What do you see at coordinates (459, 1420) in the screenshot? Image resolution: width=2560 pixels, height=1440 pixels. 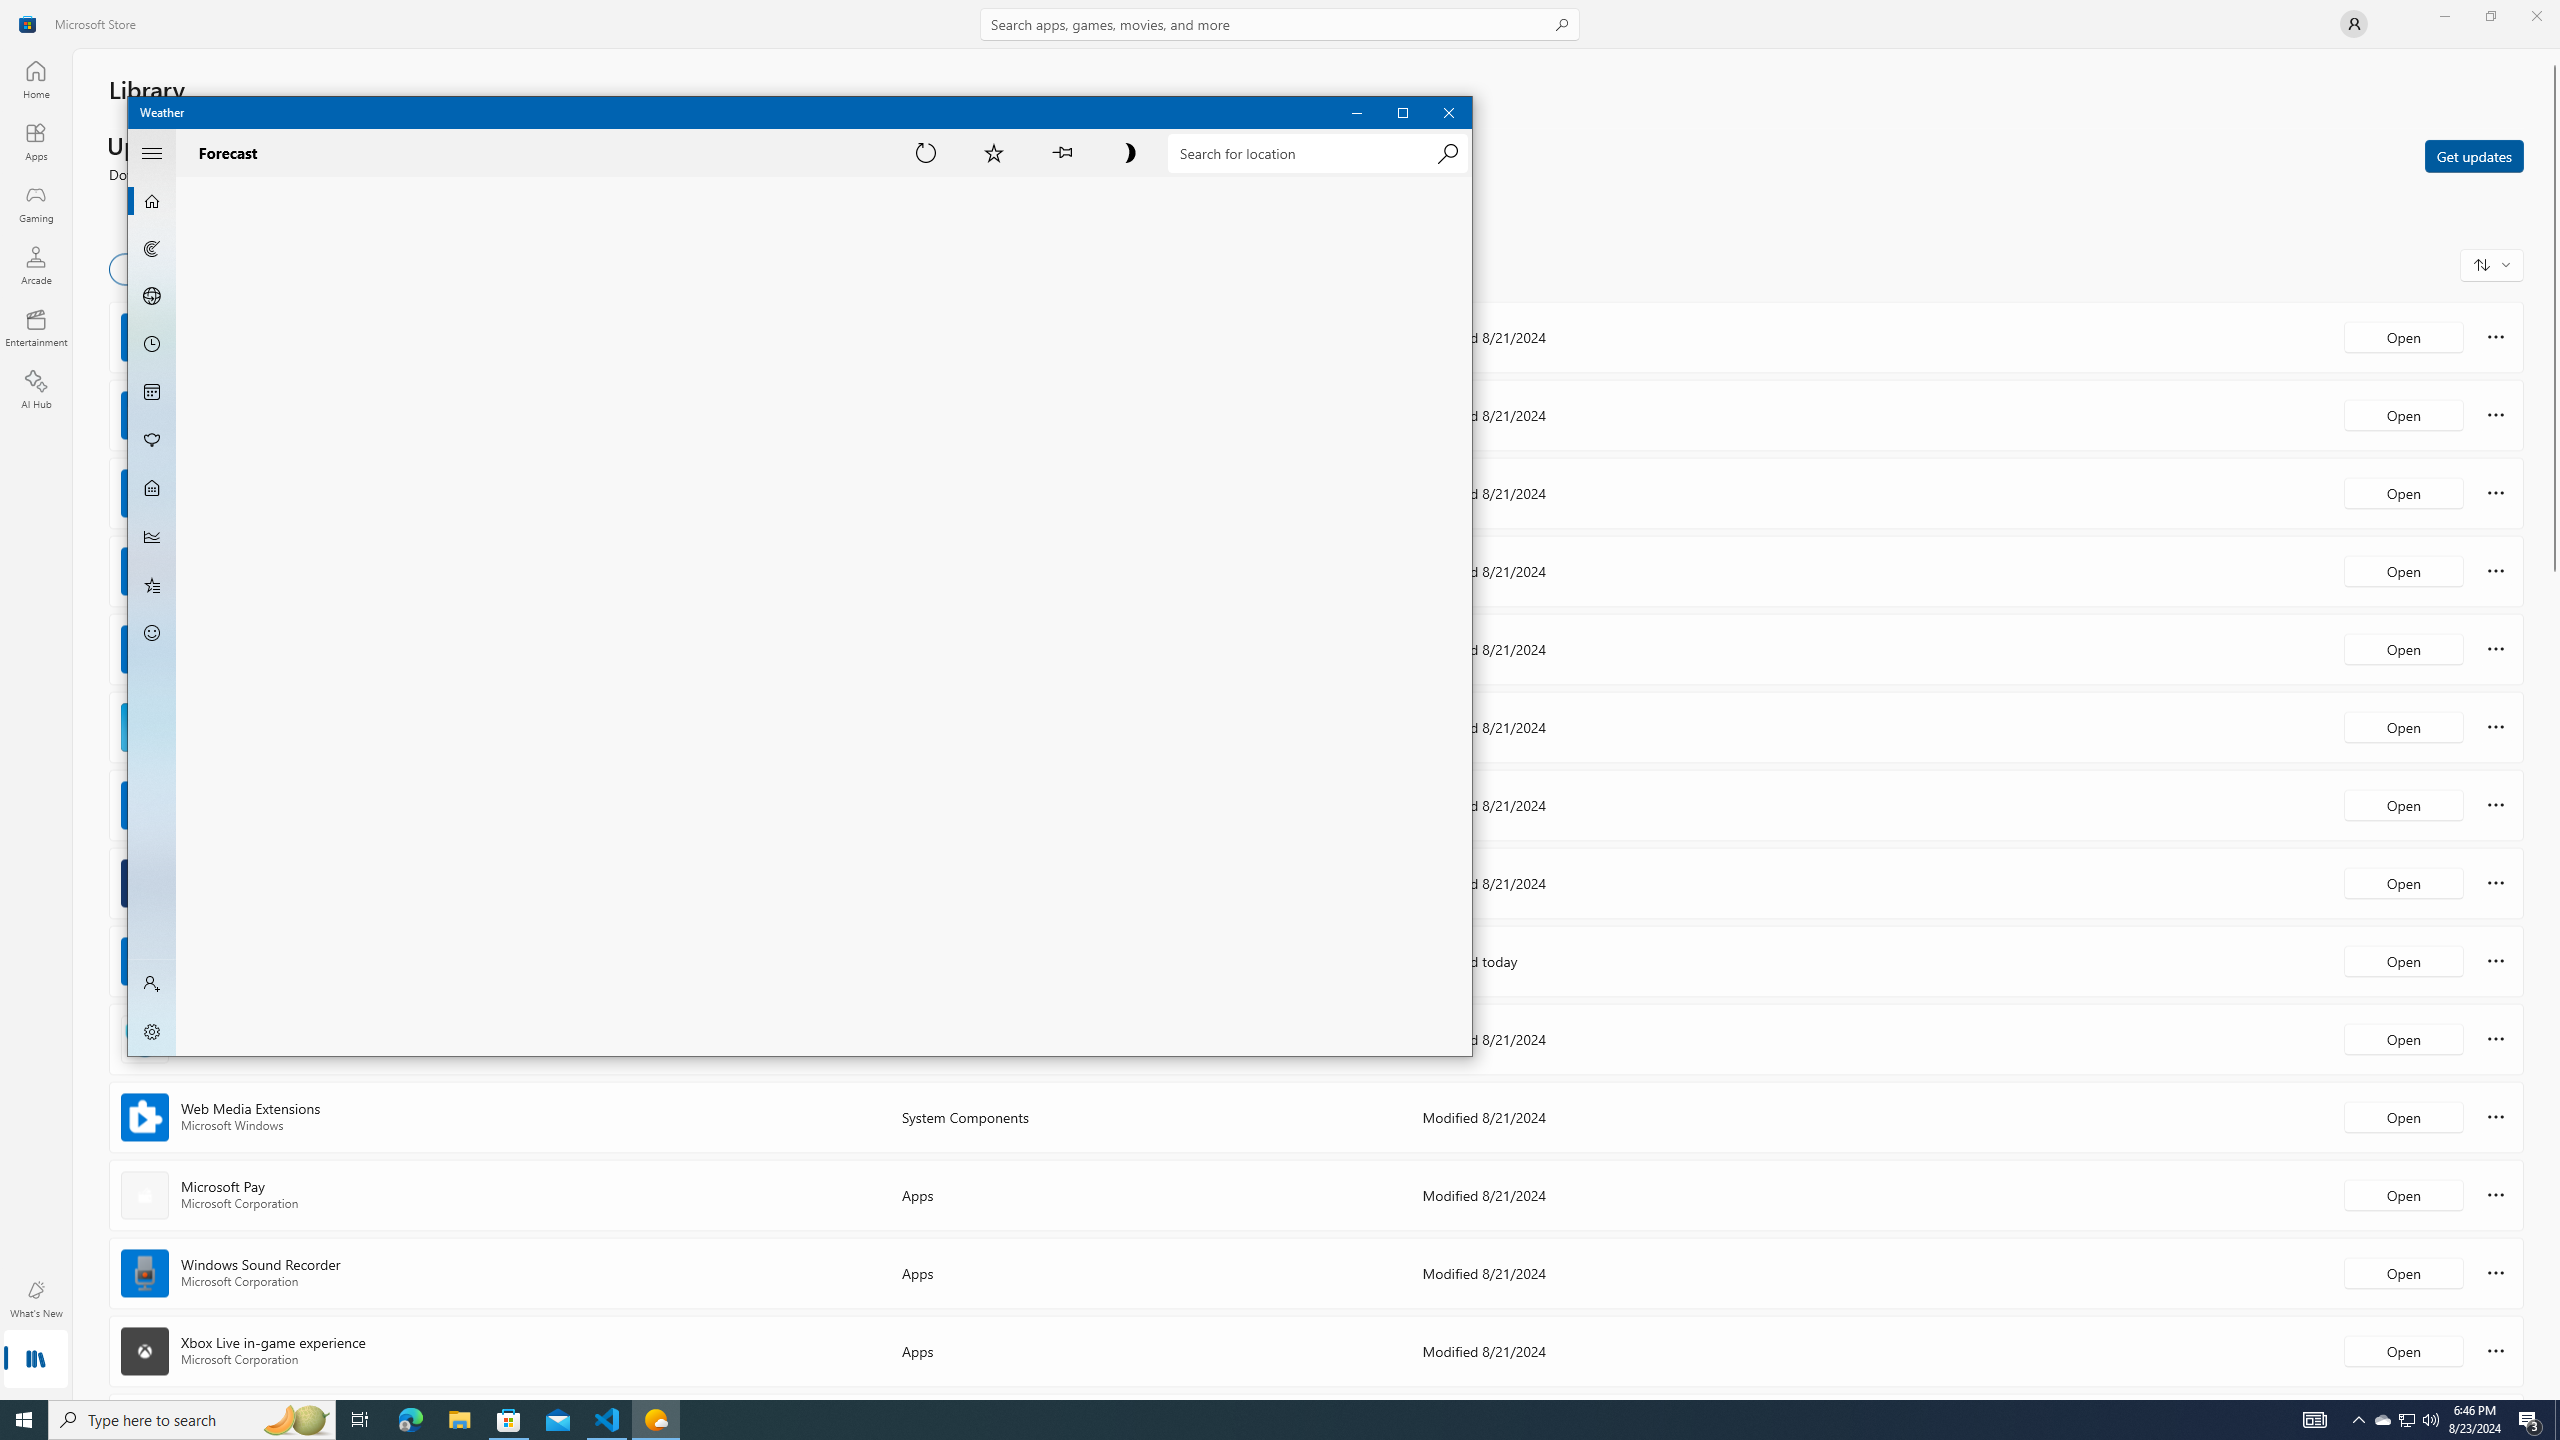 I see `File Explorer` at bounding box center [459, 1420].